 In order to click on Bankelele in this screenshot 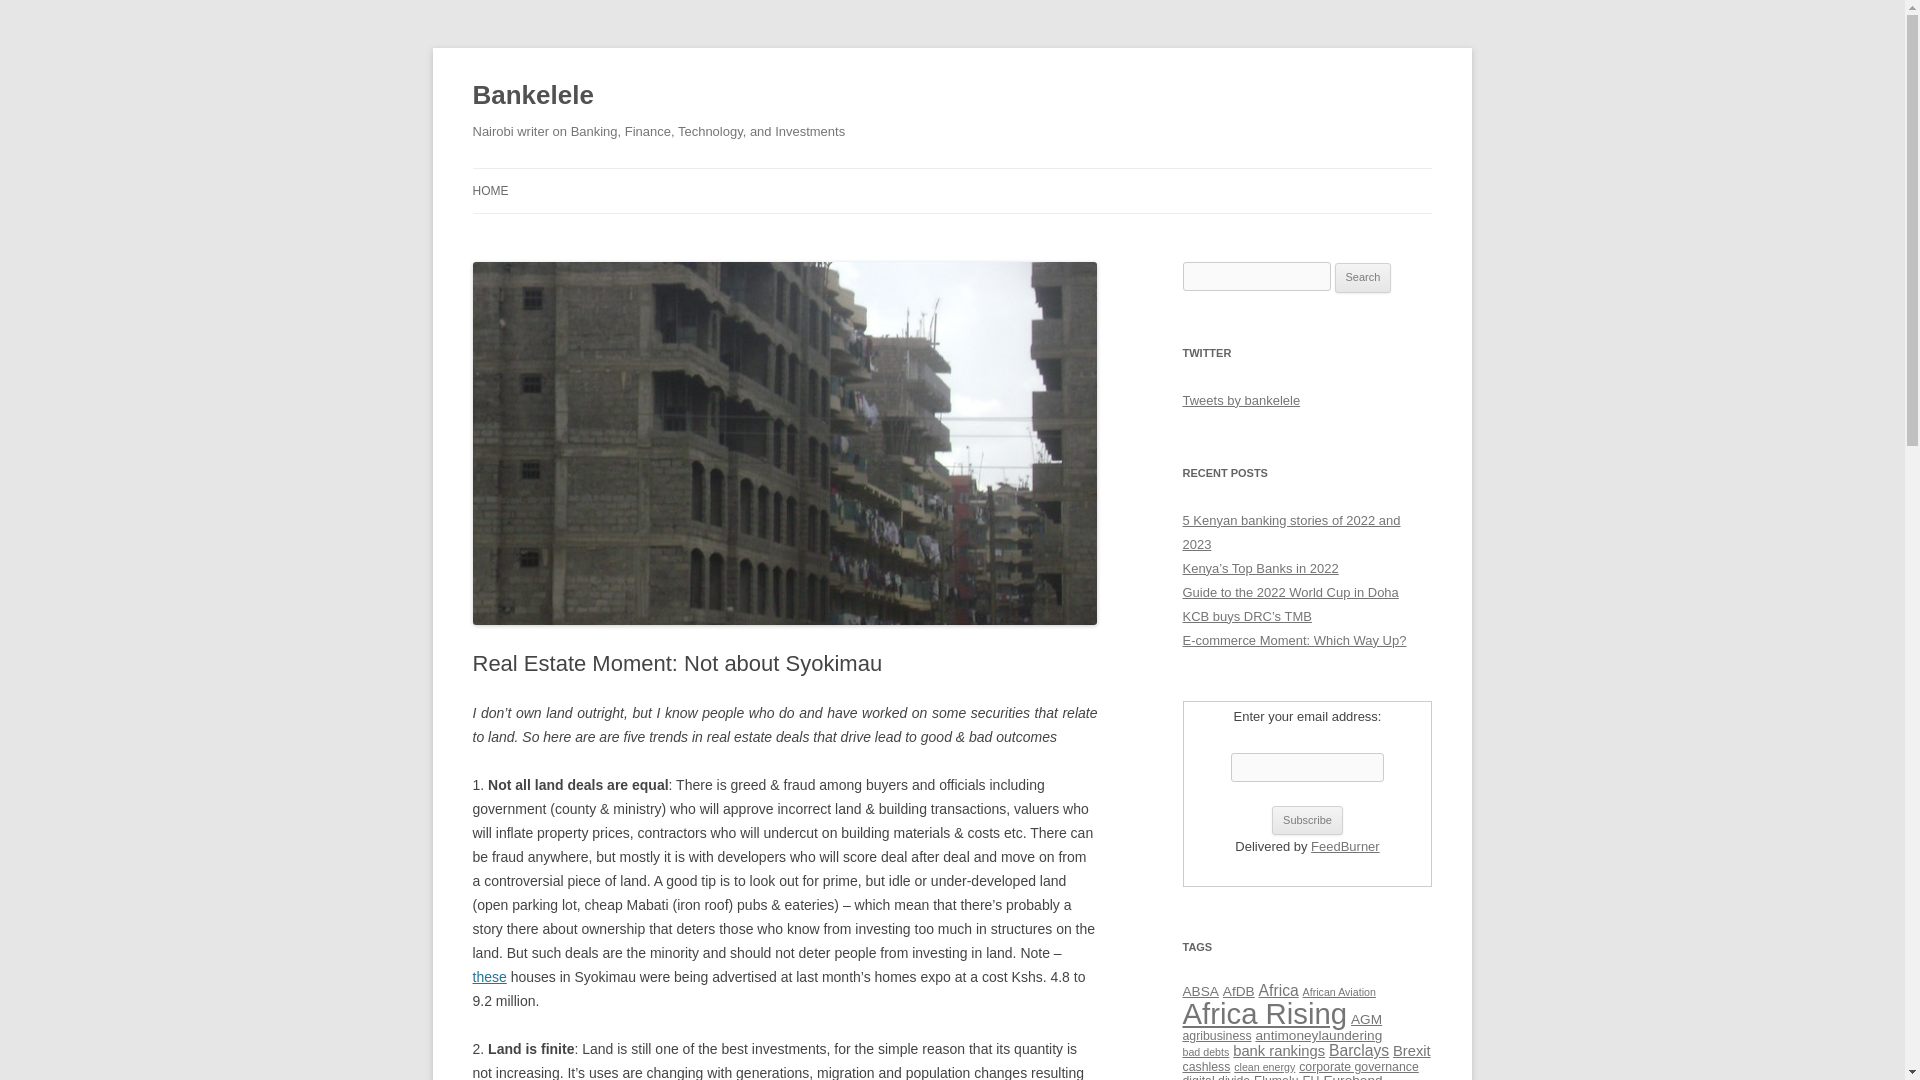, I will do `click(532, 96)`.